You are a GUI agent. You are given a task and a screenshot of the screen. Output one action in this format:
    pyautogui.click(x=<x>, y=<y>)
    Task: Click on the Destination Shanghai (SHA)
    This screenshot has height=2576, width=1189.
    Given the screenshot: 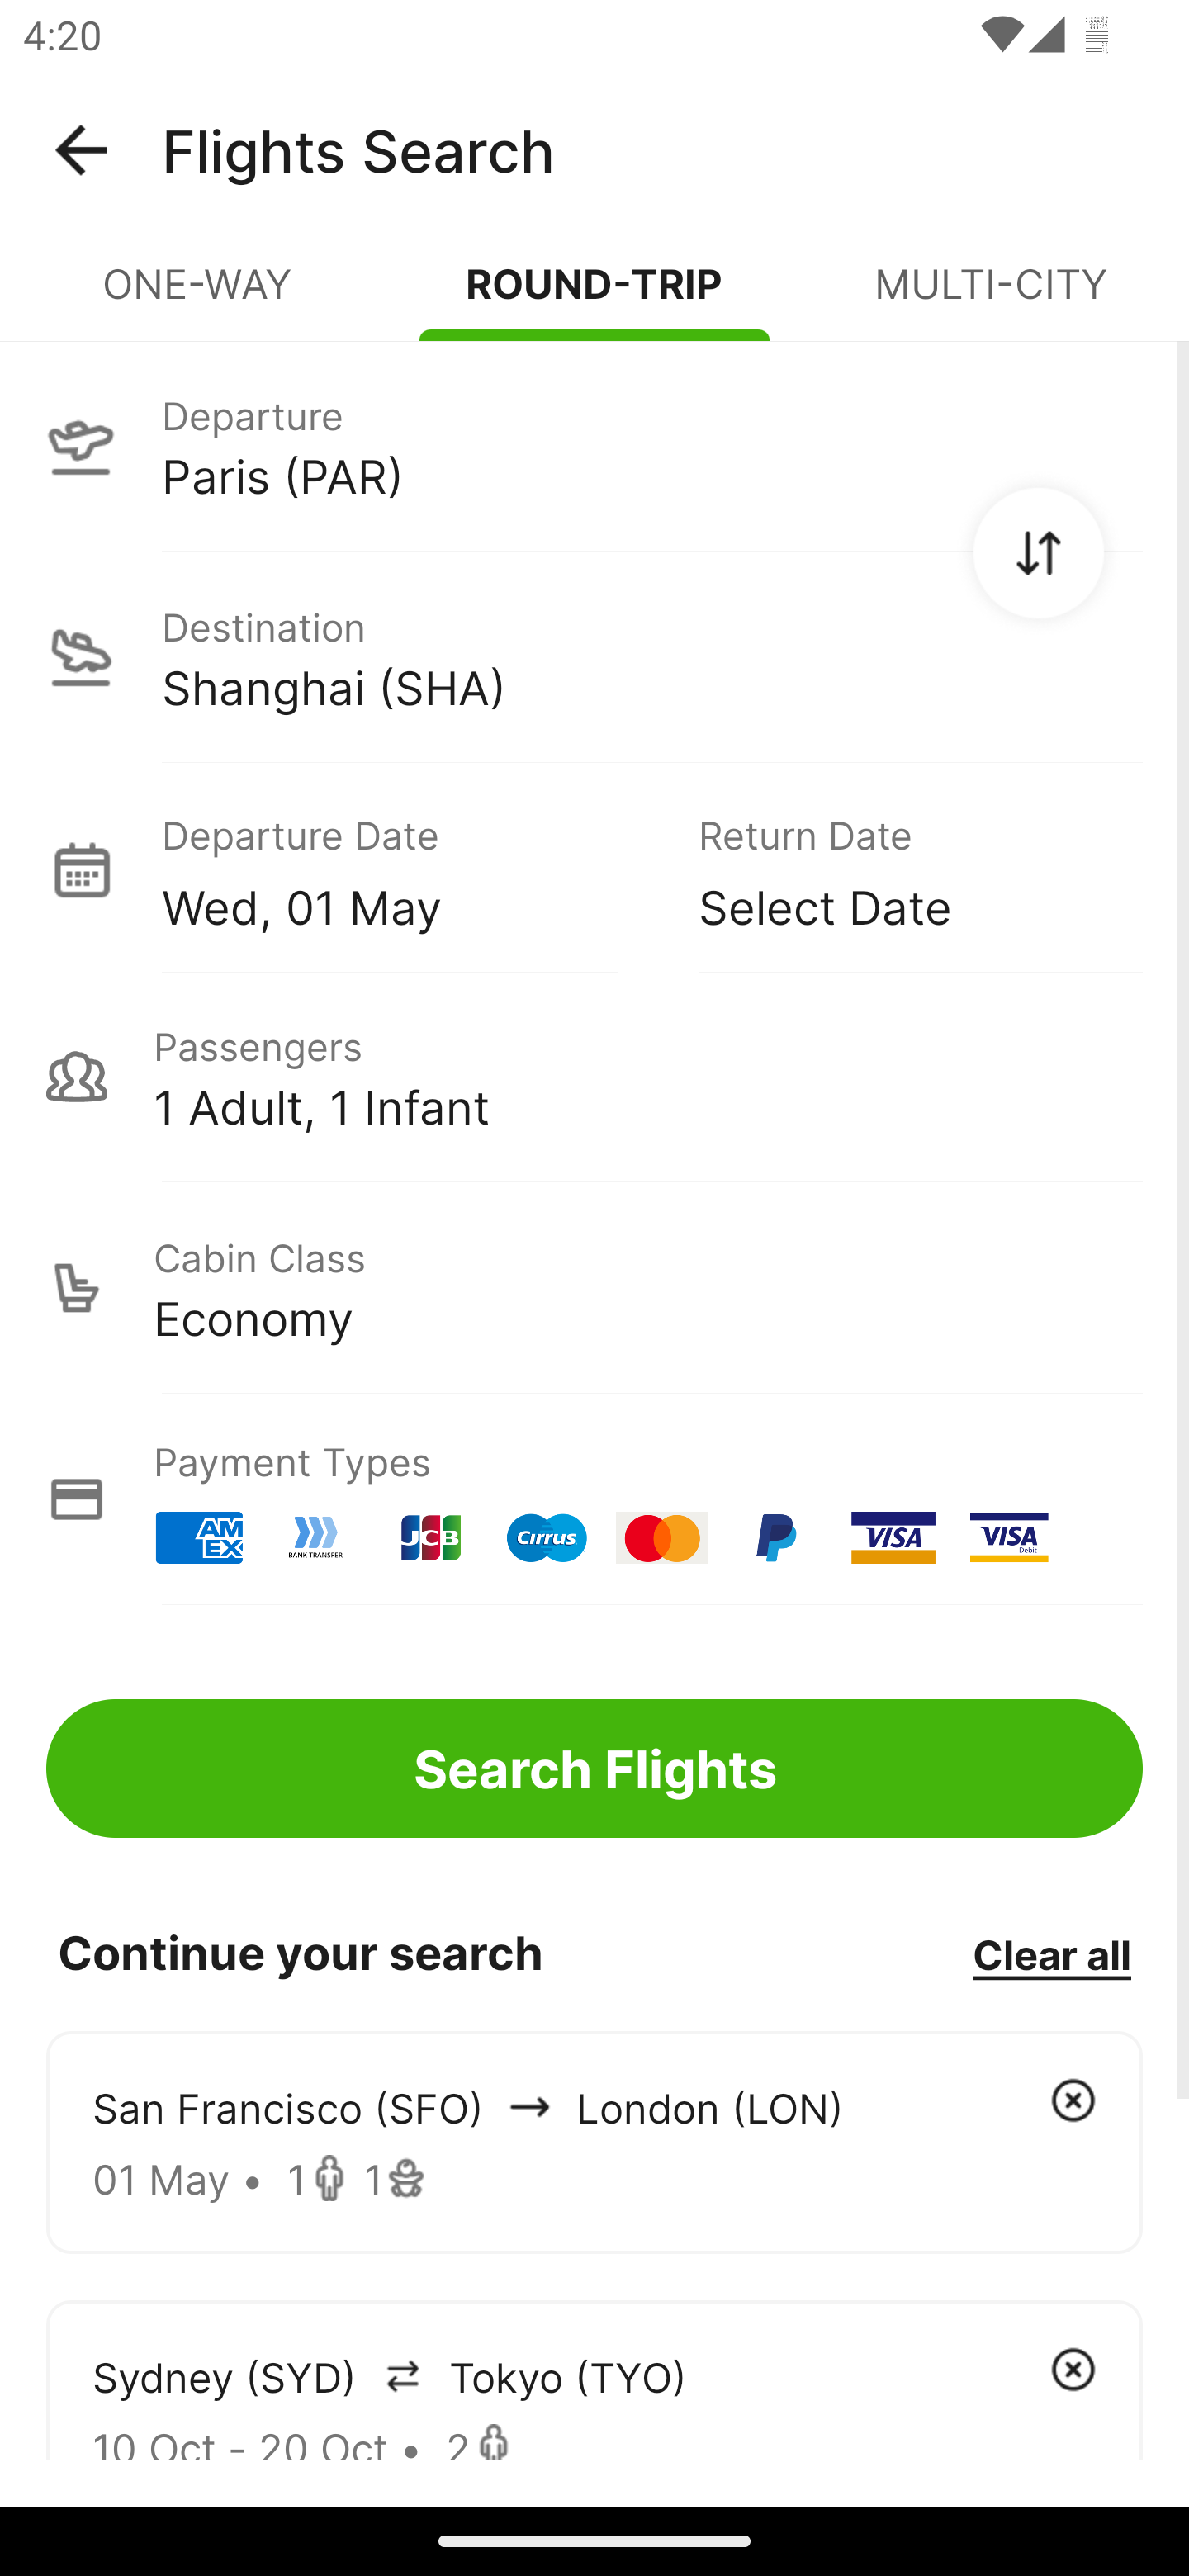 What is the action you would take?
    pyautogui.click(x=594, y=657)
    